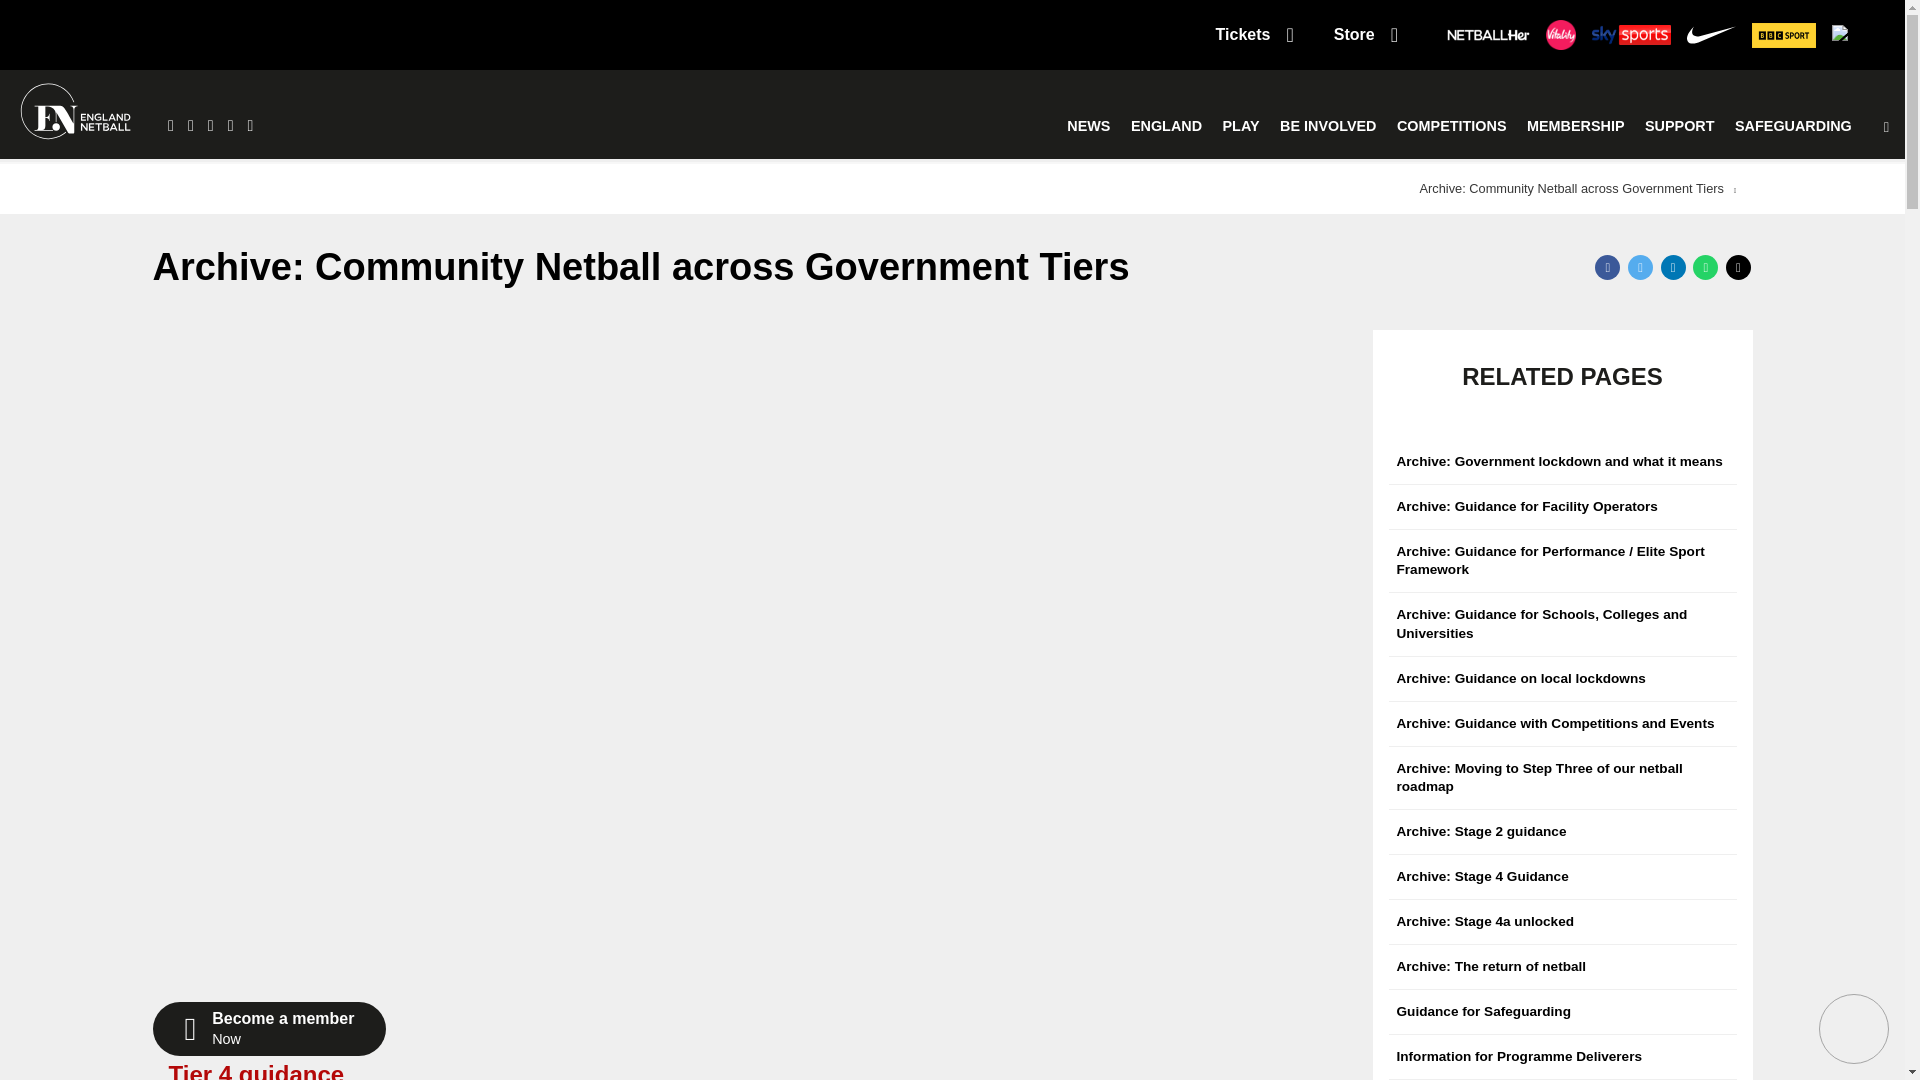  I want to click on England Netball, so click(76, 114).